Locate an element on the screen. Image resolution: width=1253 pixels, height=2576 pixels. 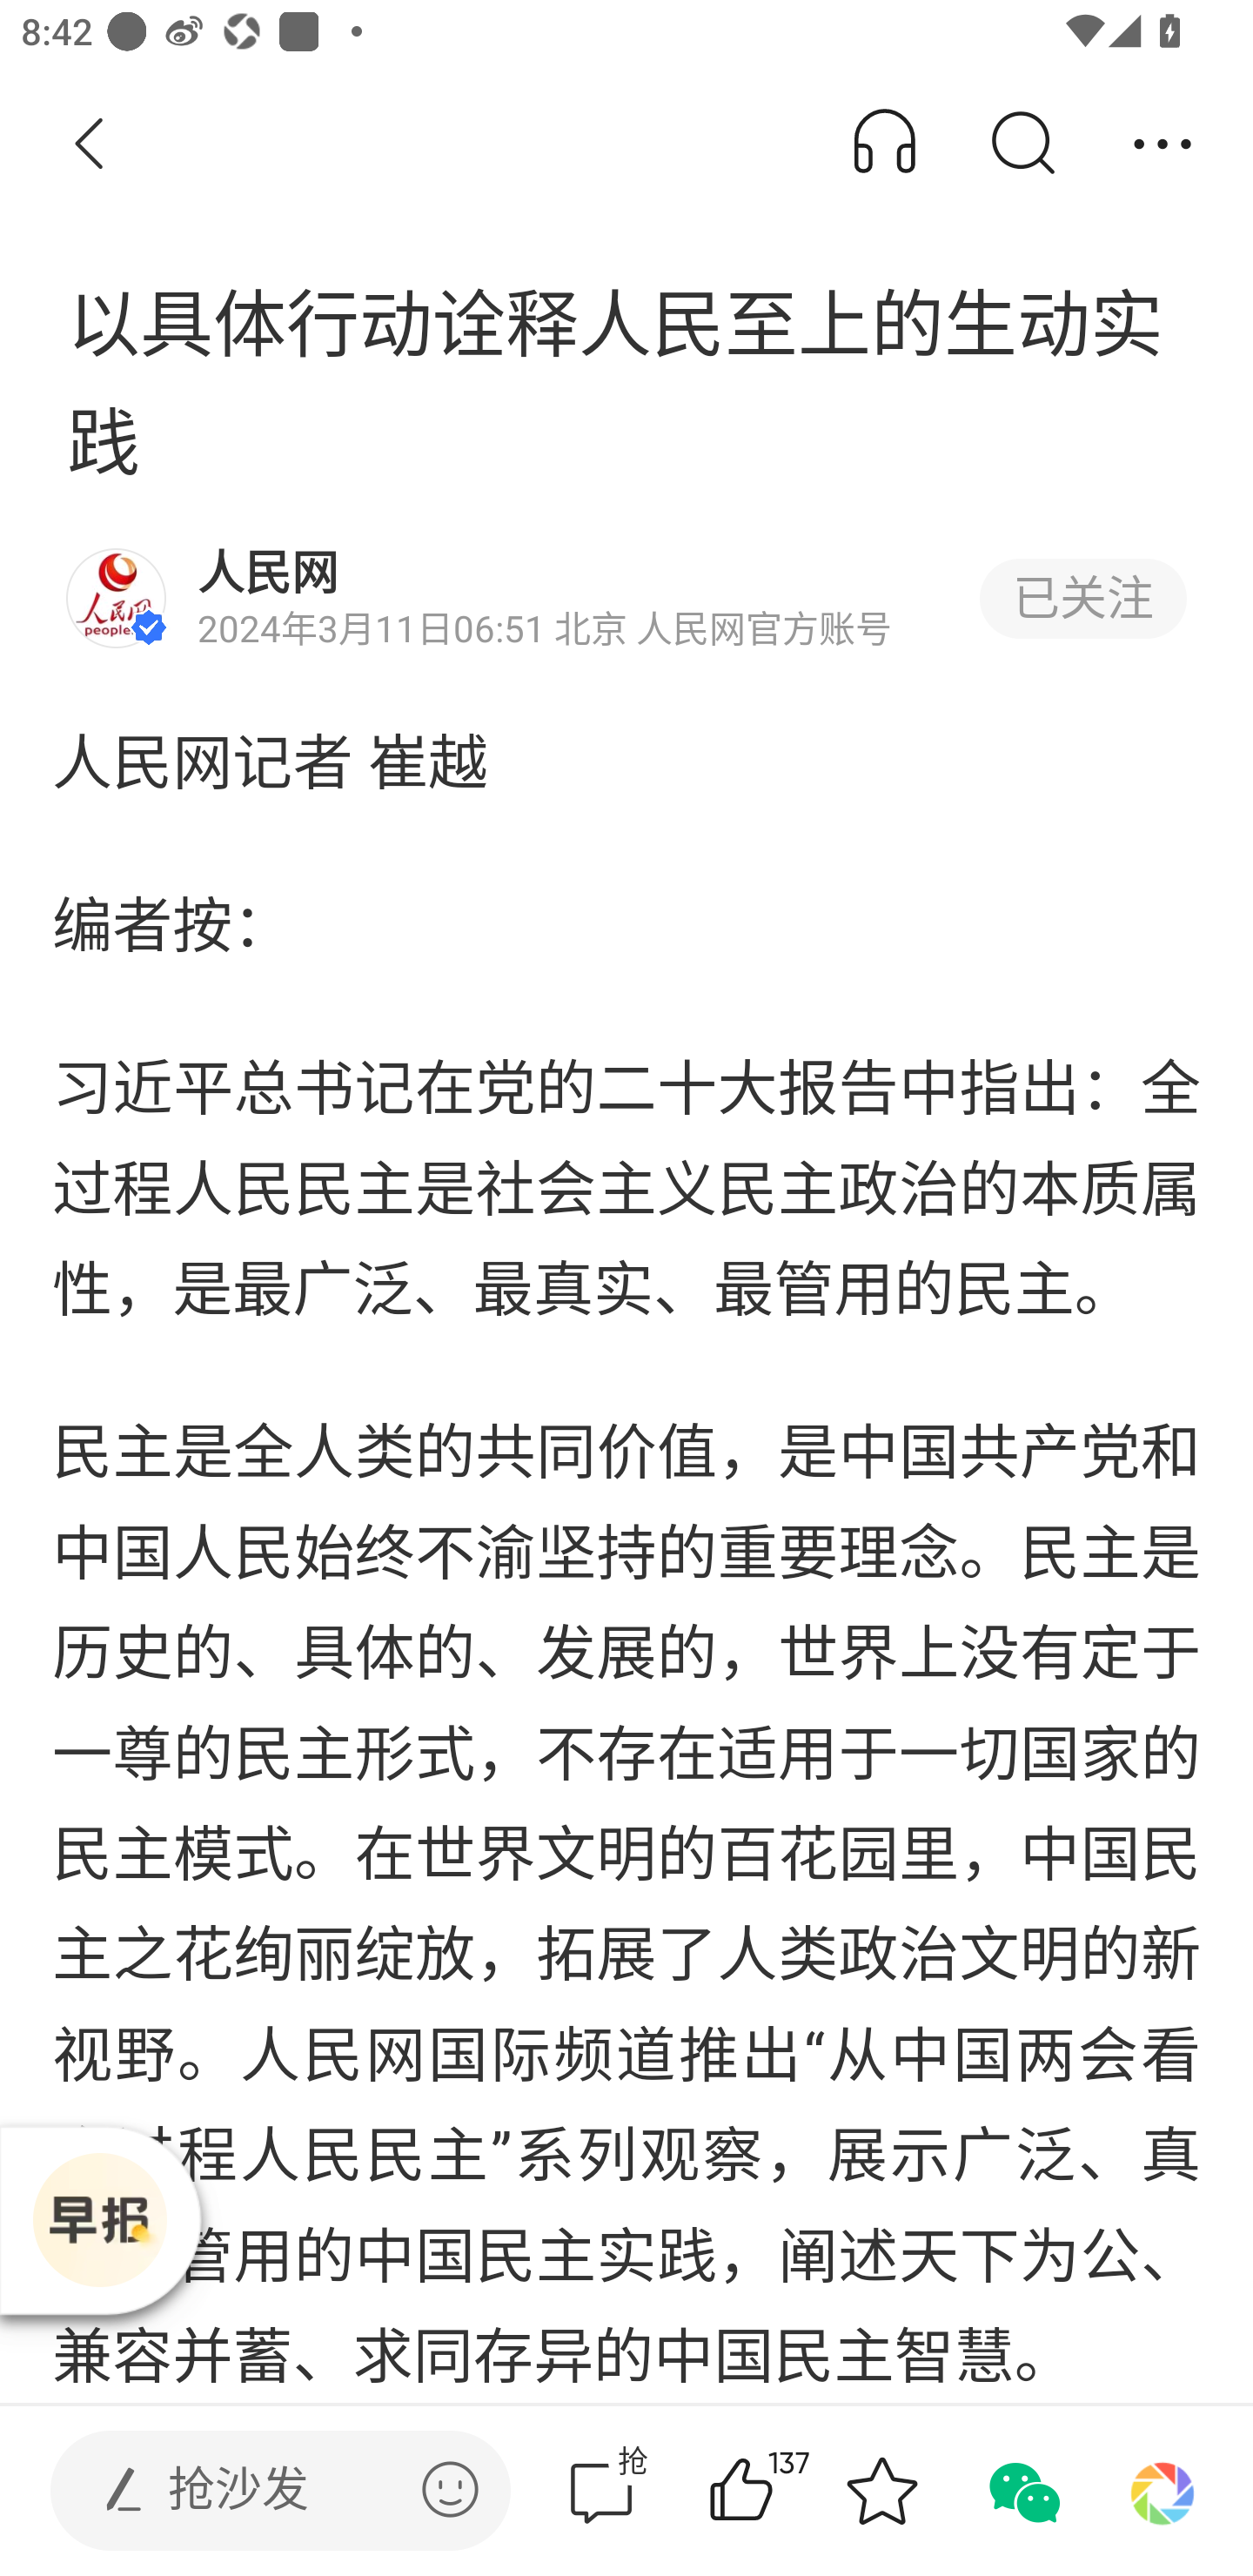
已关注 is located at coordinates (1082, 599).